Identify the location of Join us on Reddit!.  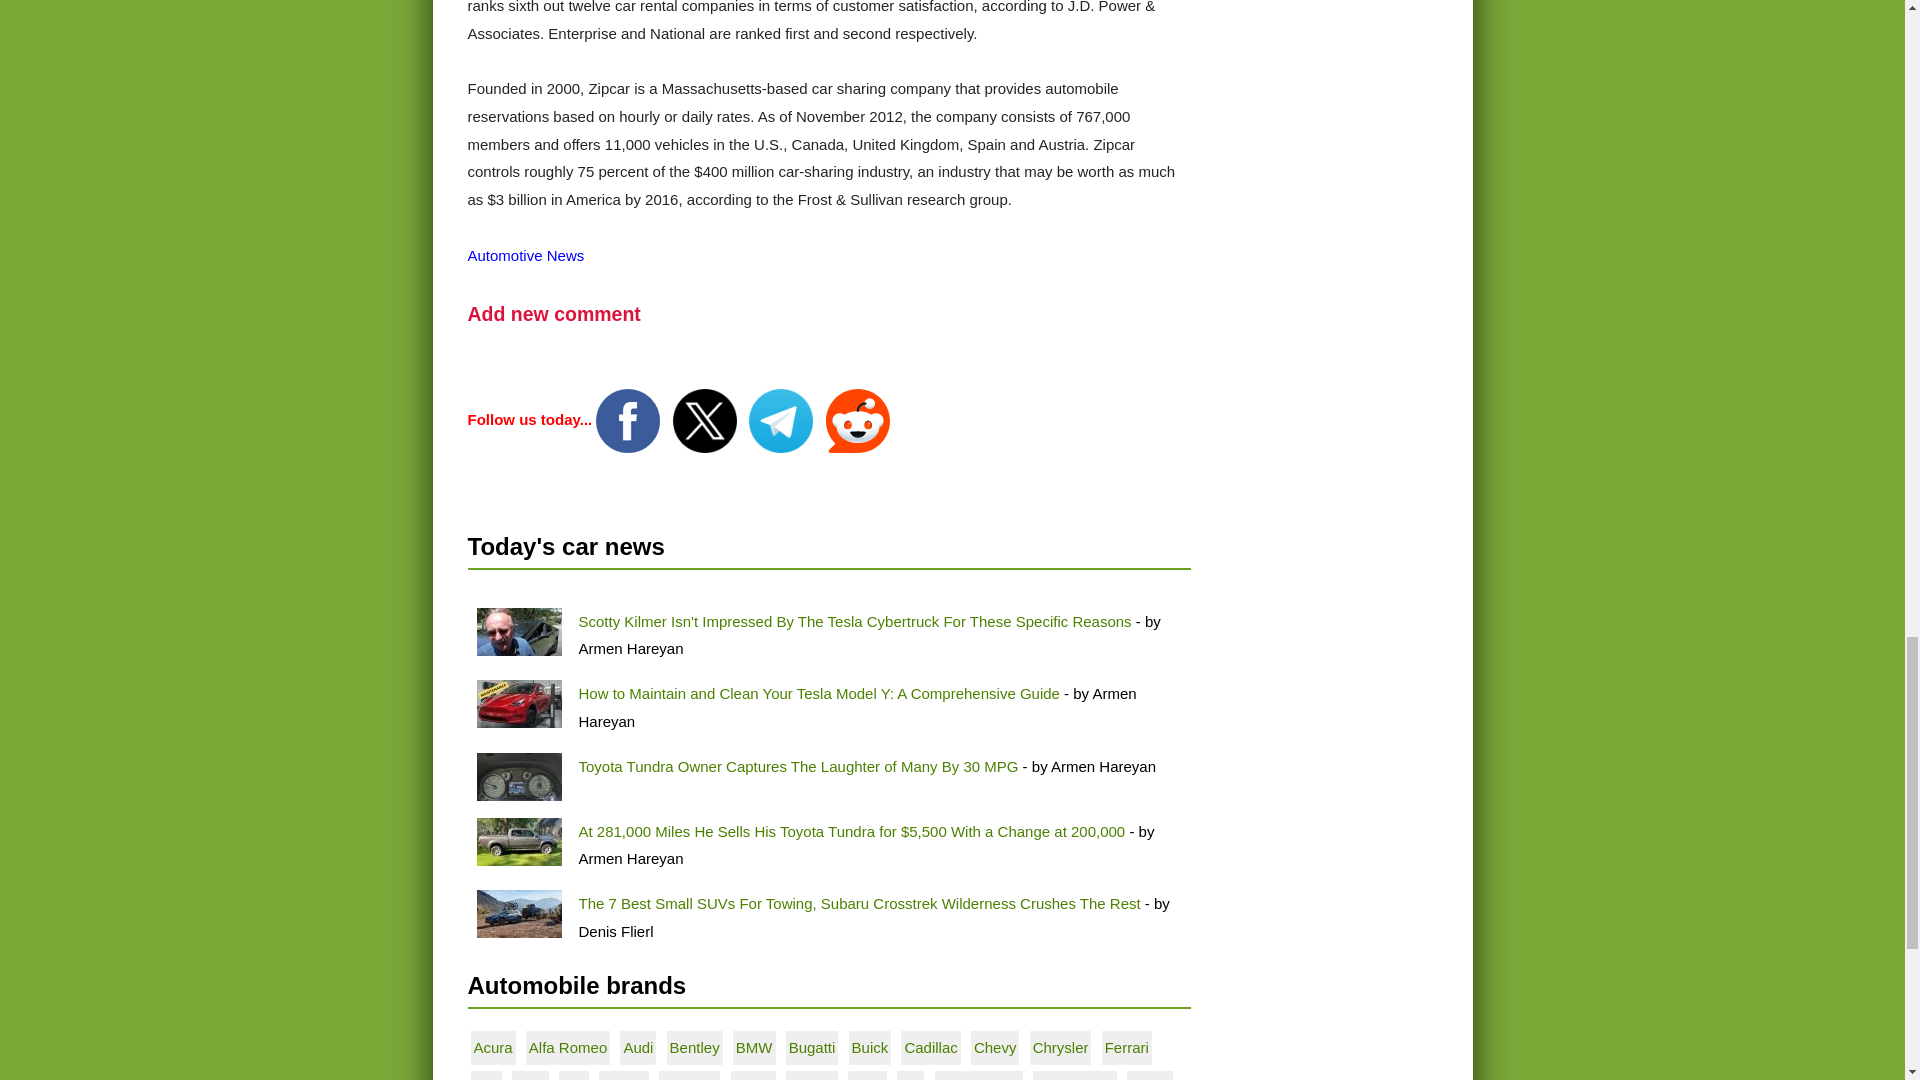
(858, 419).